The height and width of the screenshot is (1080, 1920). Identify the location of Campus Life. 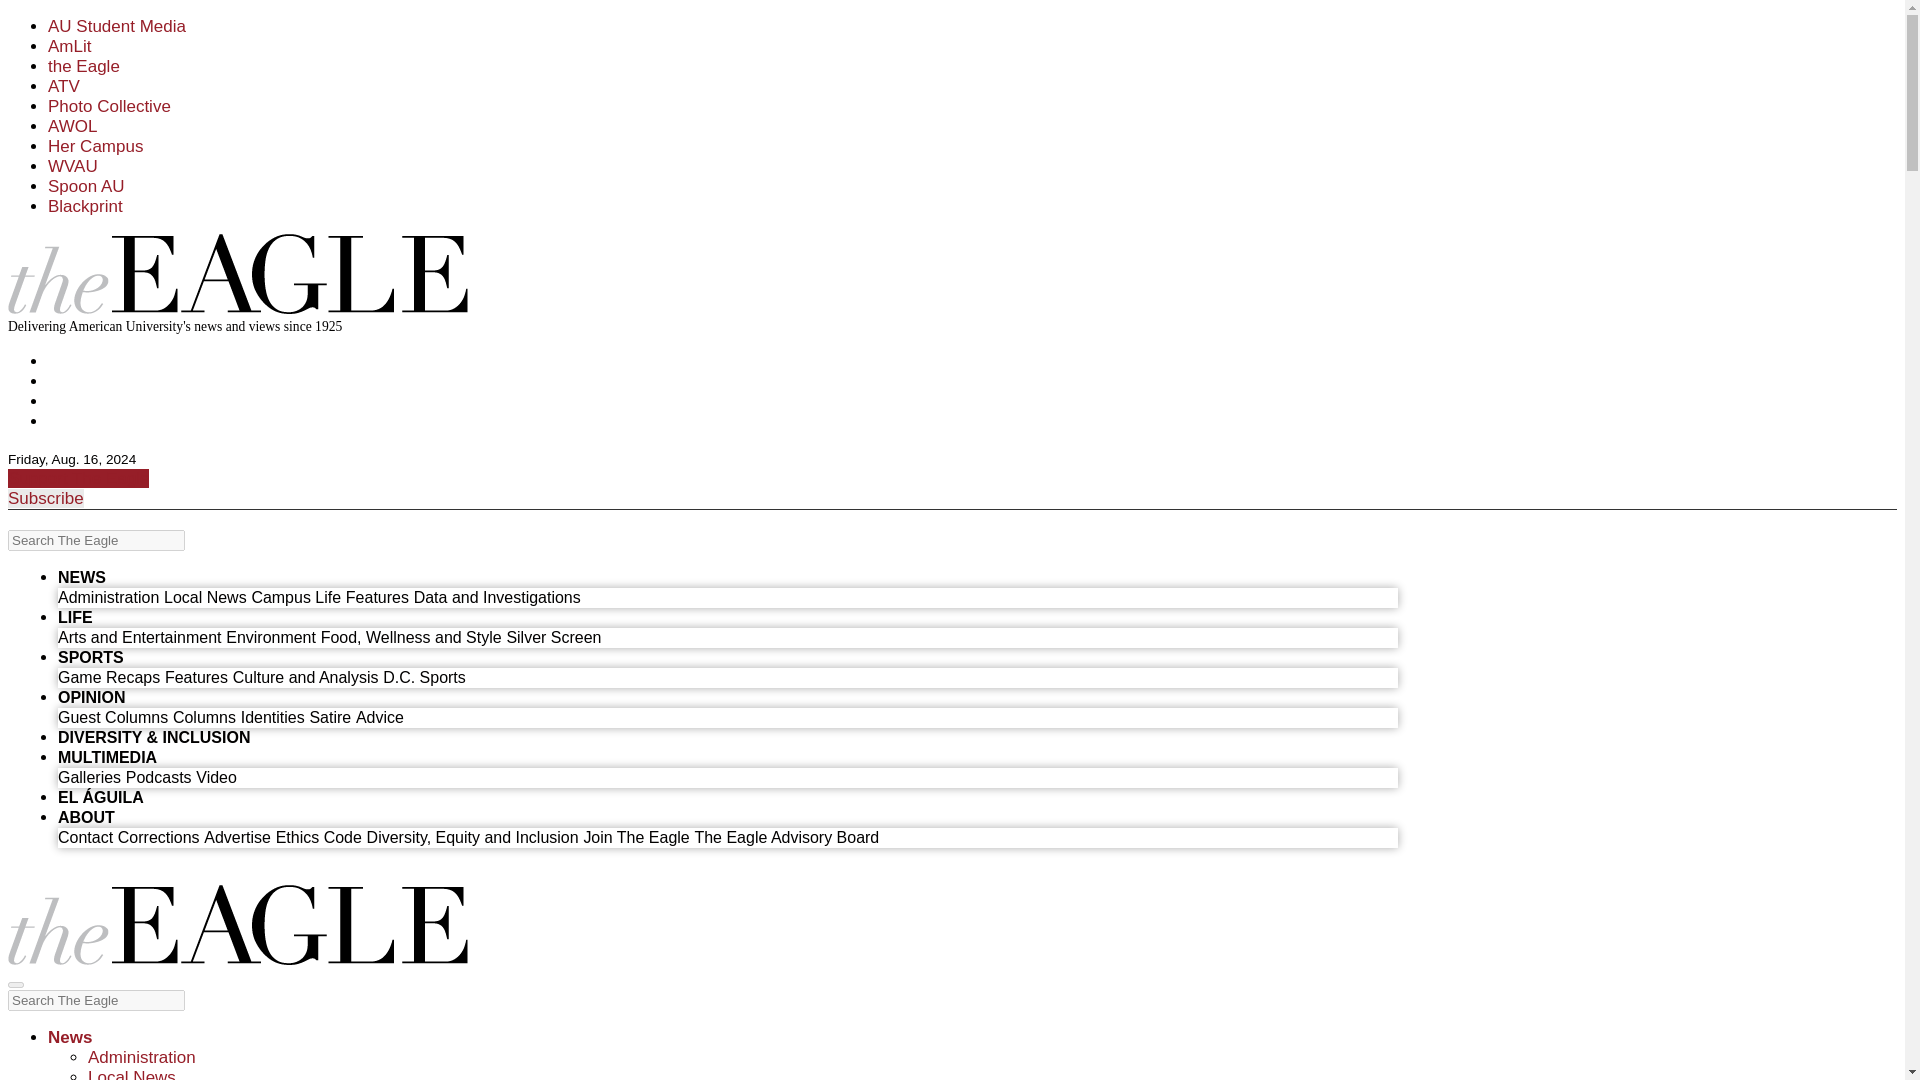
(296, 596).